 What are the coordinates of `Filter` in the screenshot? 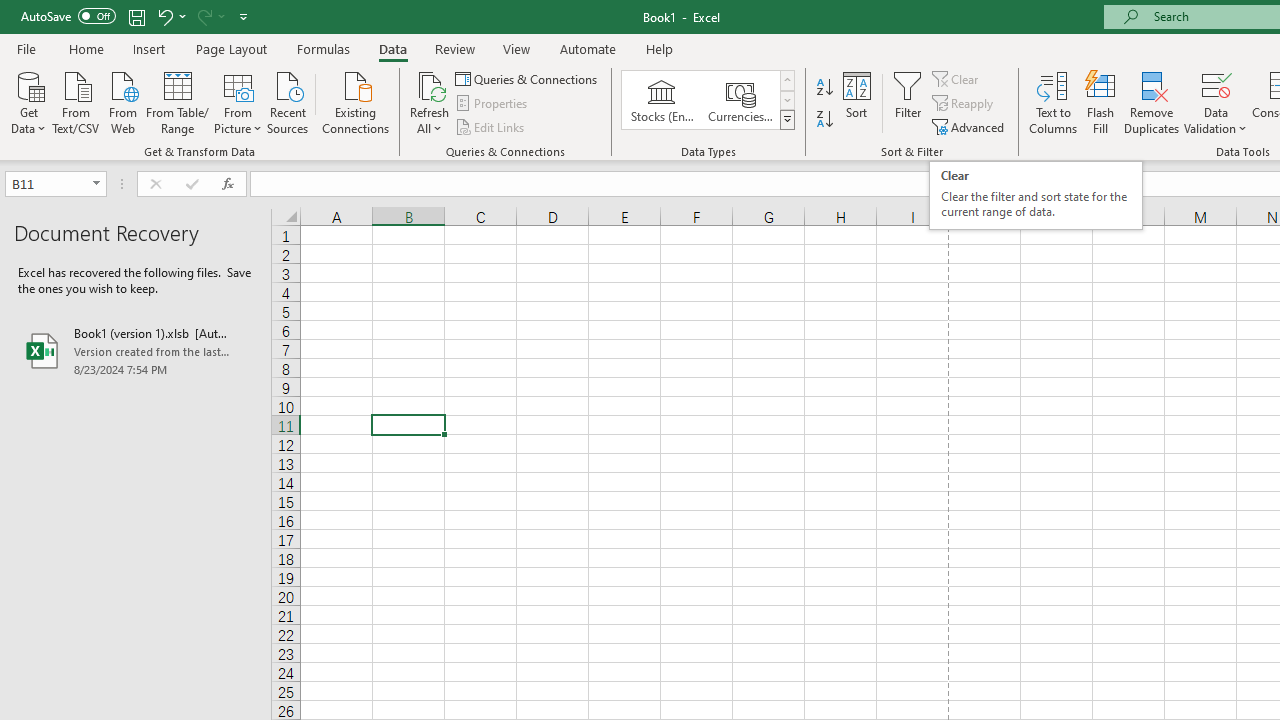 It's located at (908, 102).